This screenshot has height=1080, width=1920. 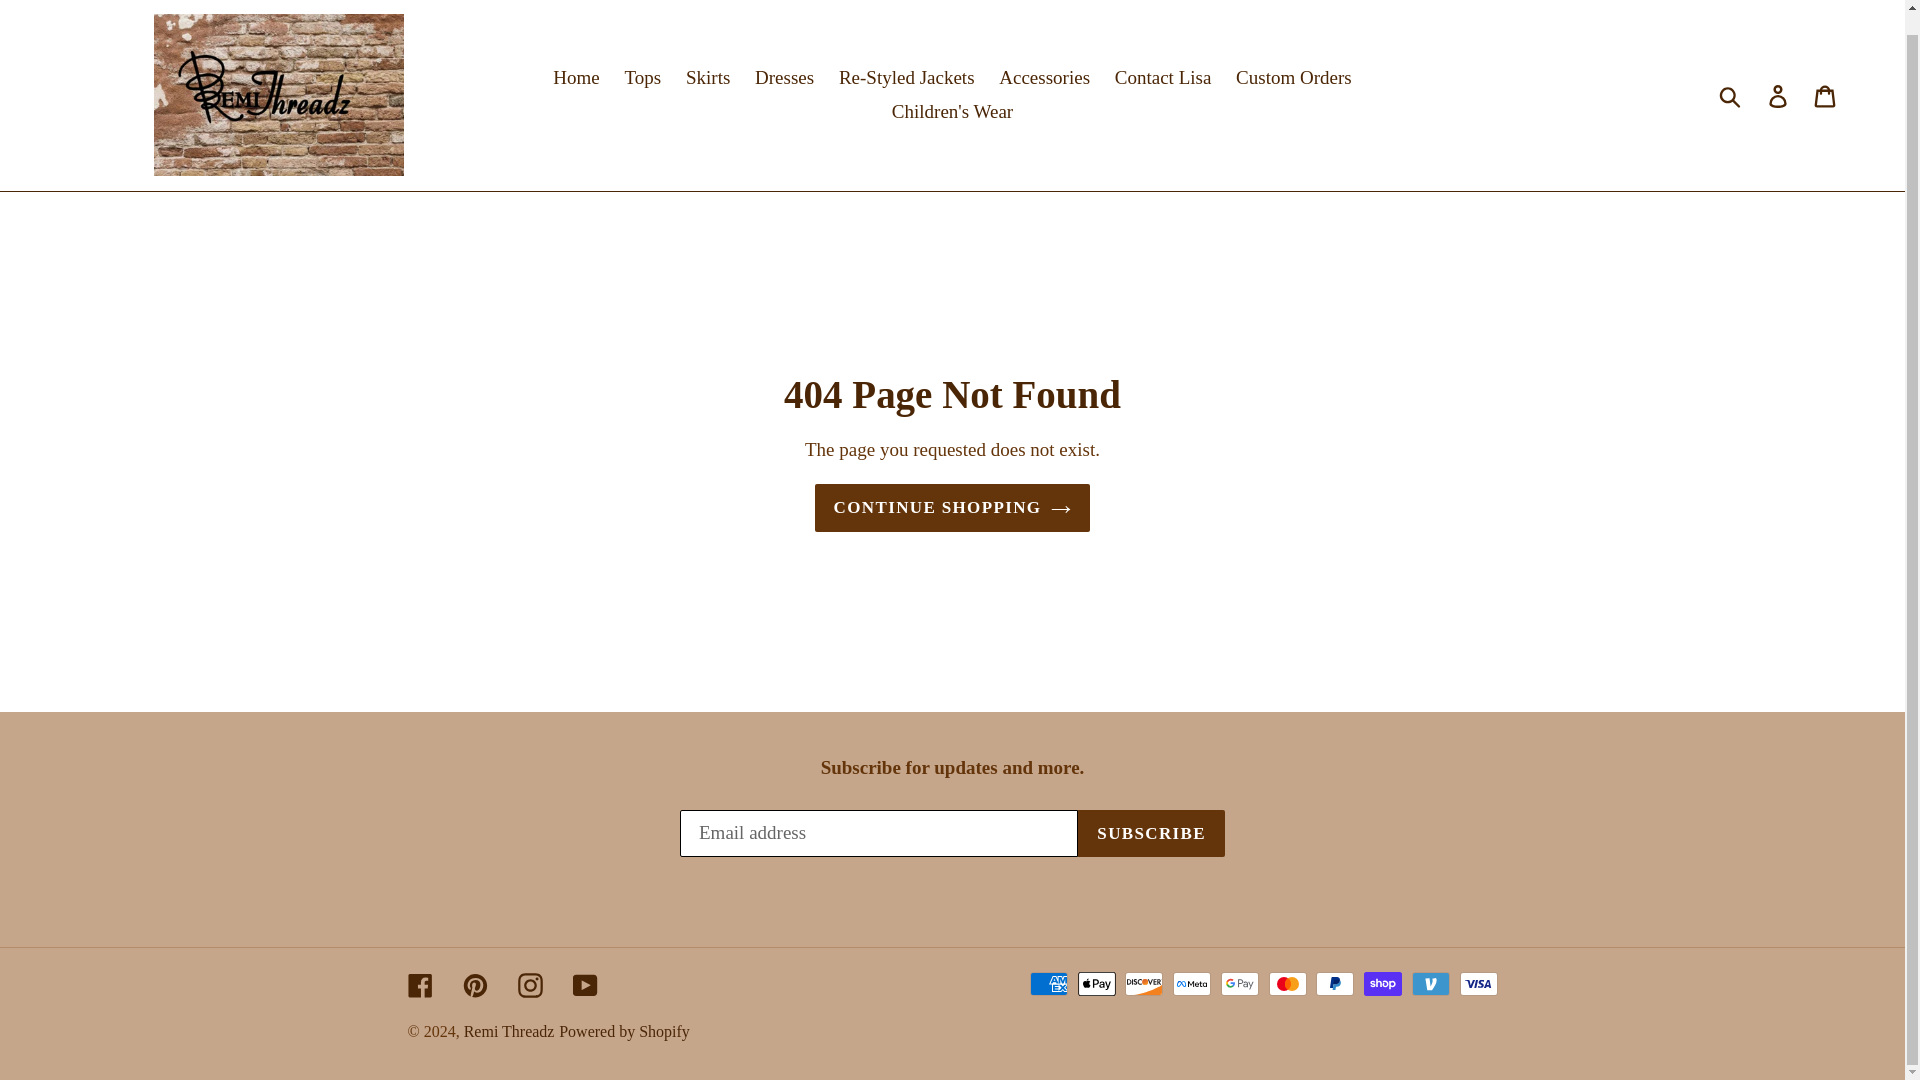 What do you see at coordinates (784, 78) in the screenshot?
I see `Dresses` at bounding box center [784, 78].